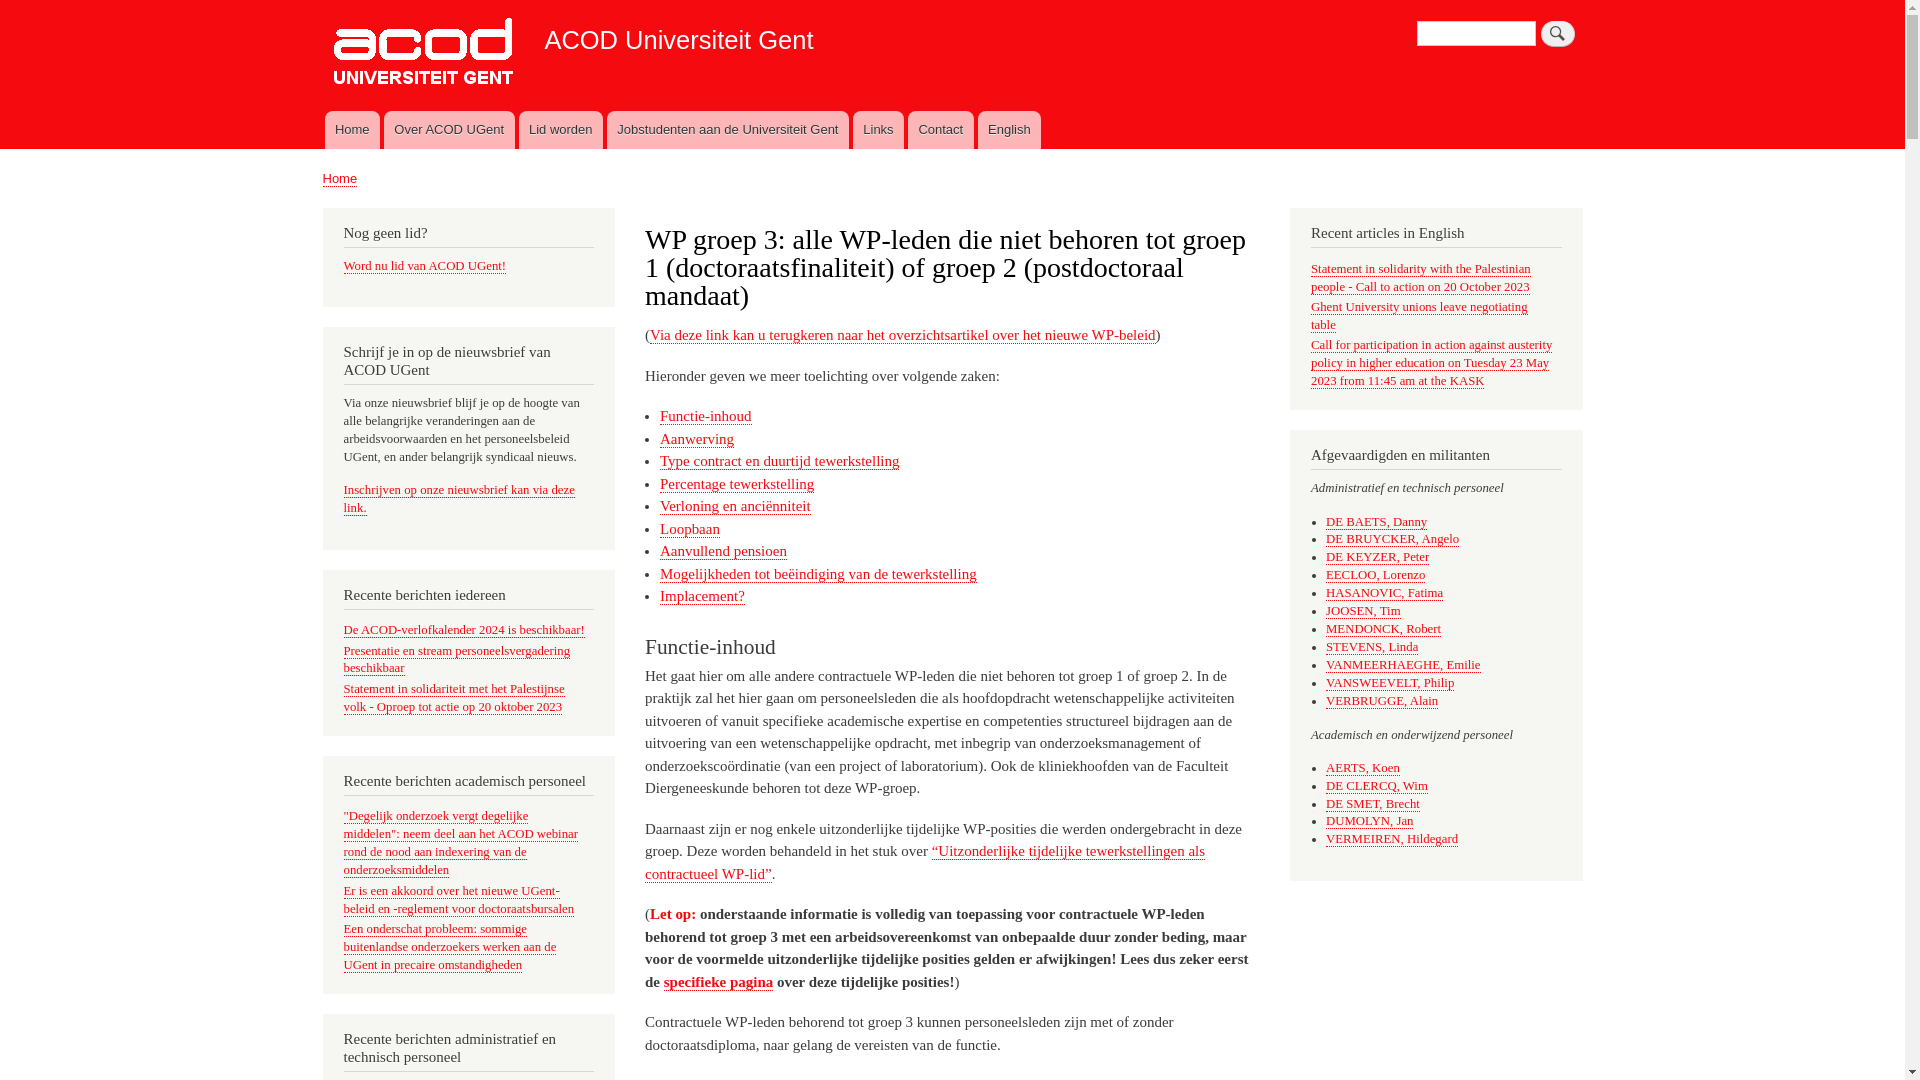 Image resolution: width=1920 pixels, height=1080 pixels. Describe the element at coordinates (1390, 684) in the screenshot. I see `VANSWEEVELT, Philip` at that location.